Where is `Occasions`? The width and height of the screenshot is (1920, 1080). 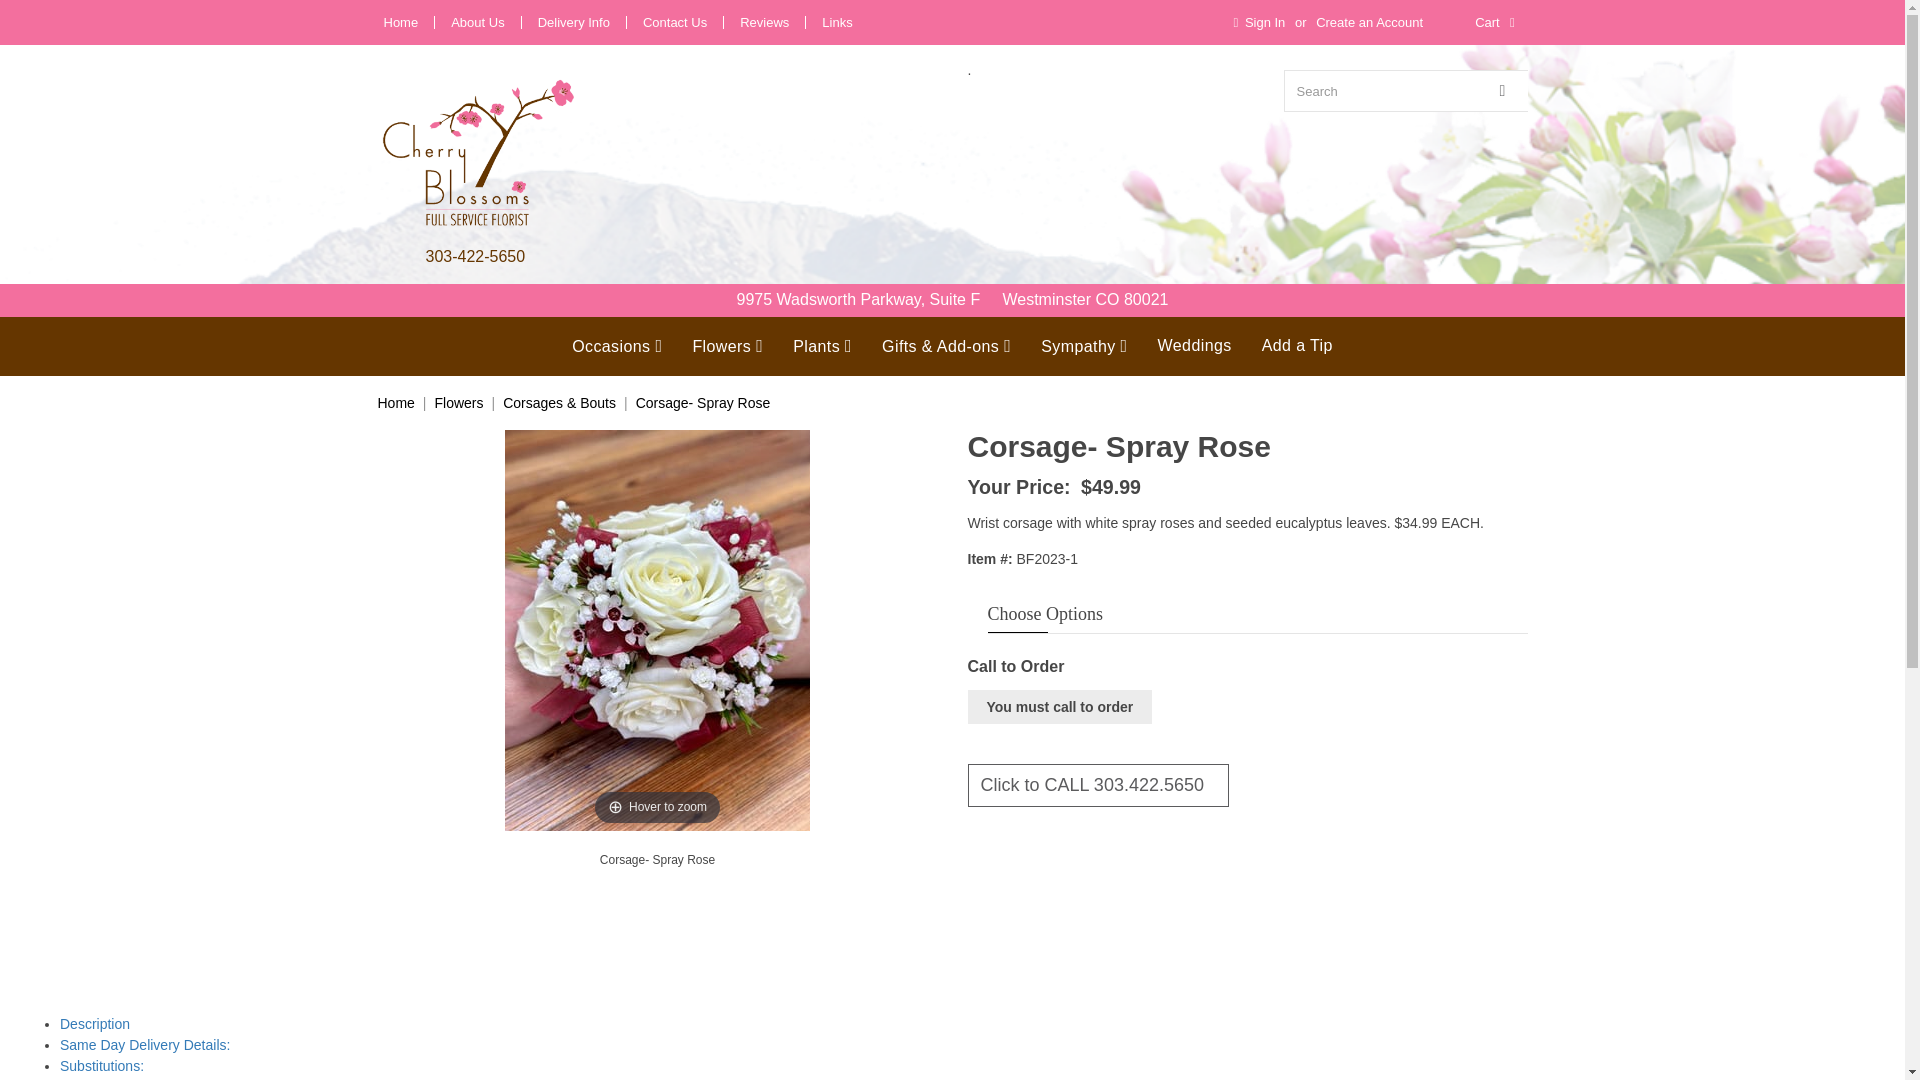 Occasions is located at coordinates (616, 346).